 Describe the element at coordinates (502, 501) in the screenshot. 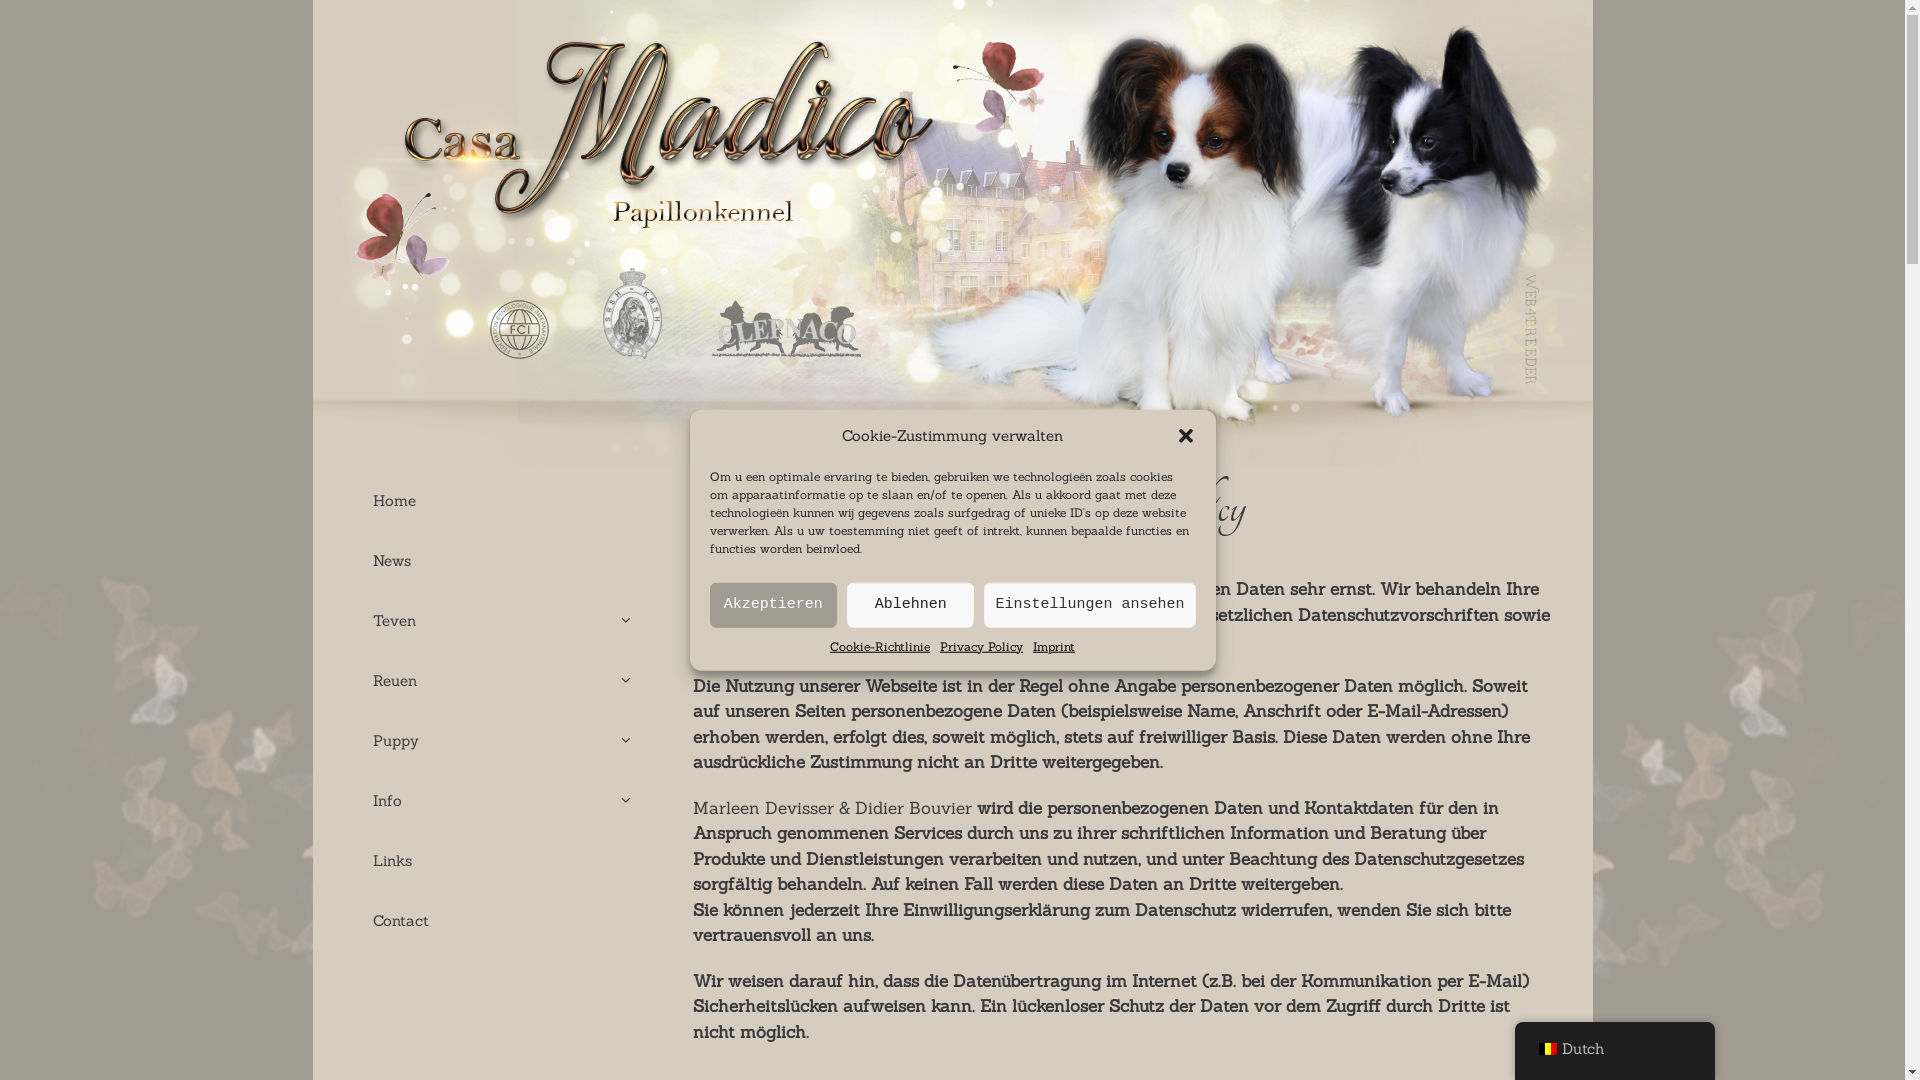

I see `Home` at that location.